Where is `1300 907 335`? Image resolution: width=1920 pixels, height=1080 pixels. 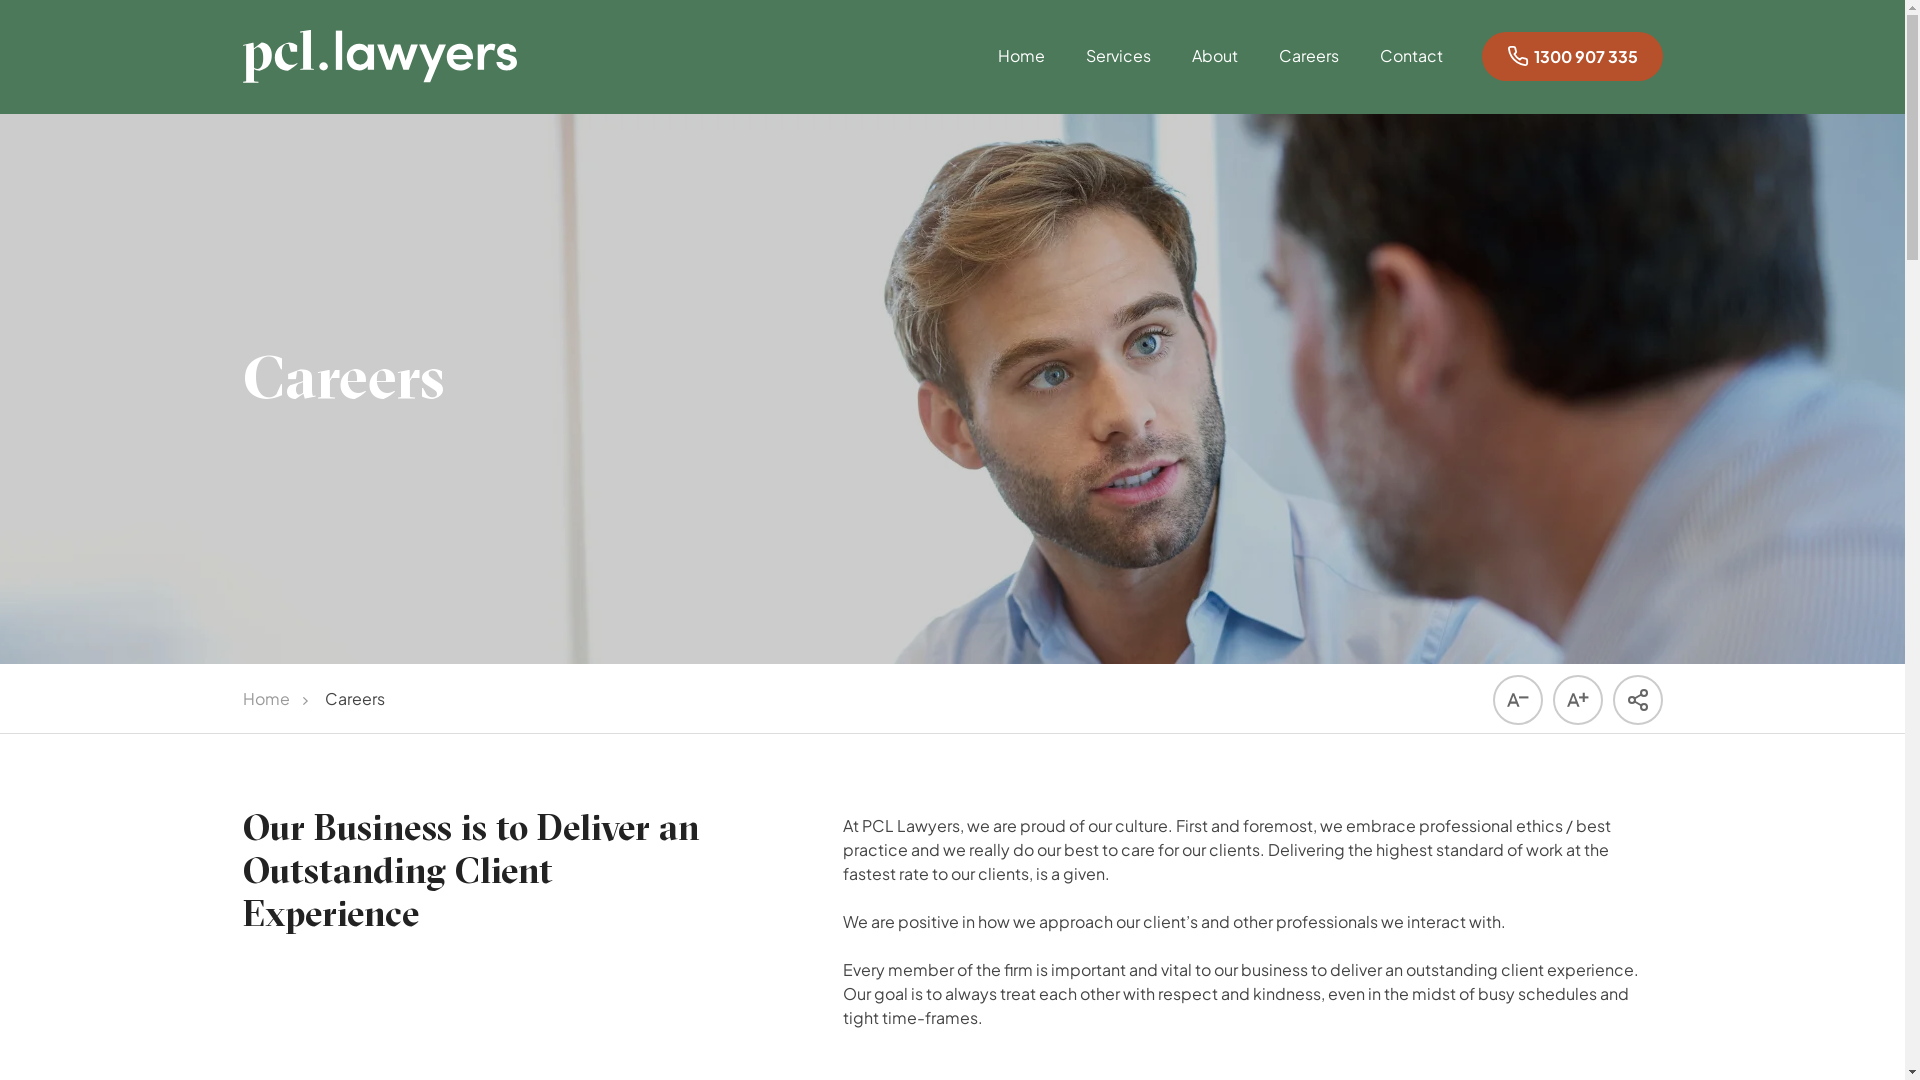
1300 907 335 is located at coordinates (1572, 56).